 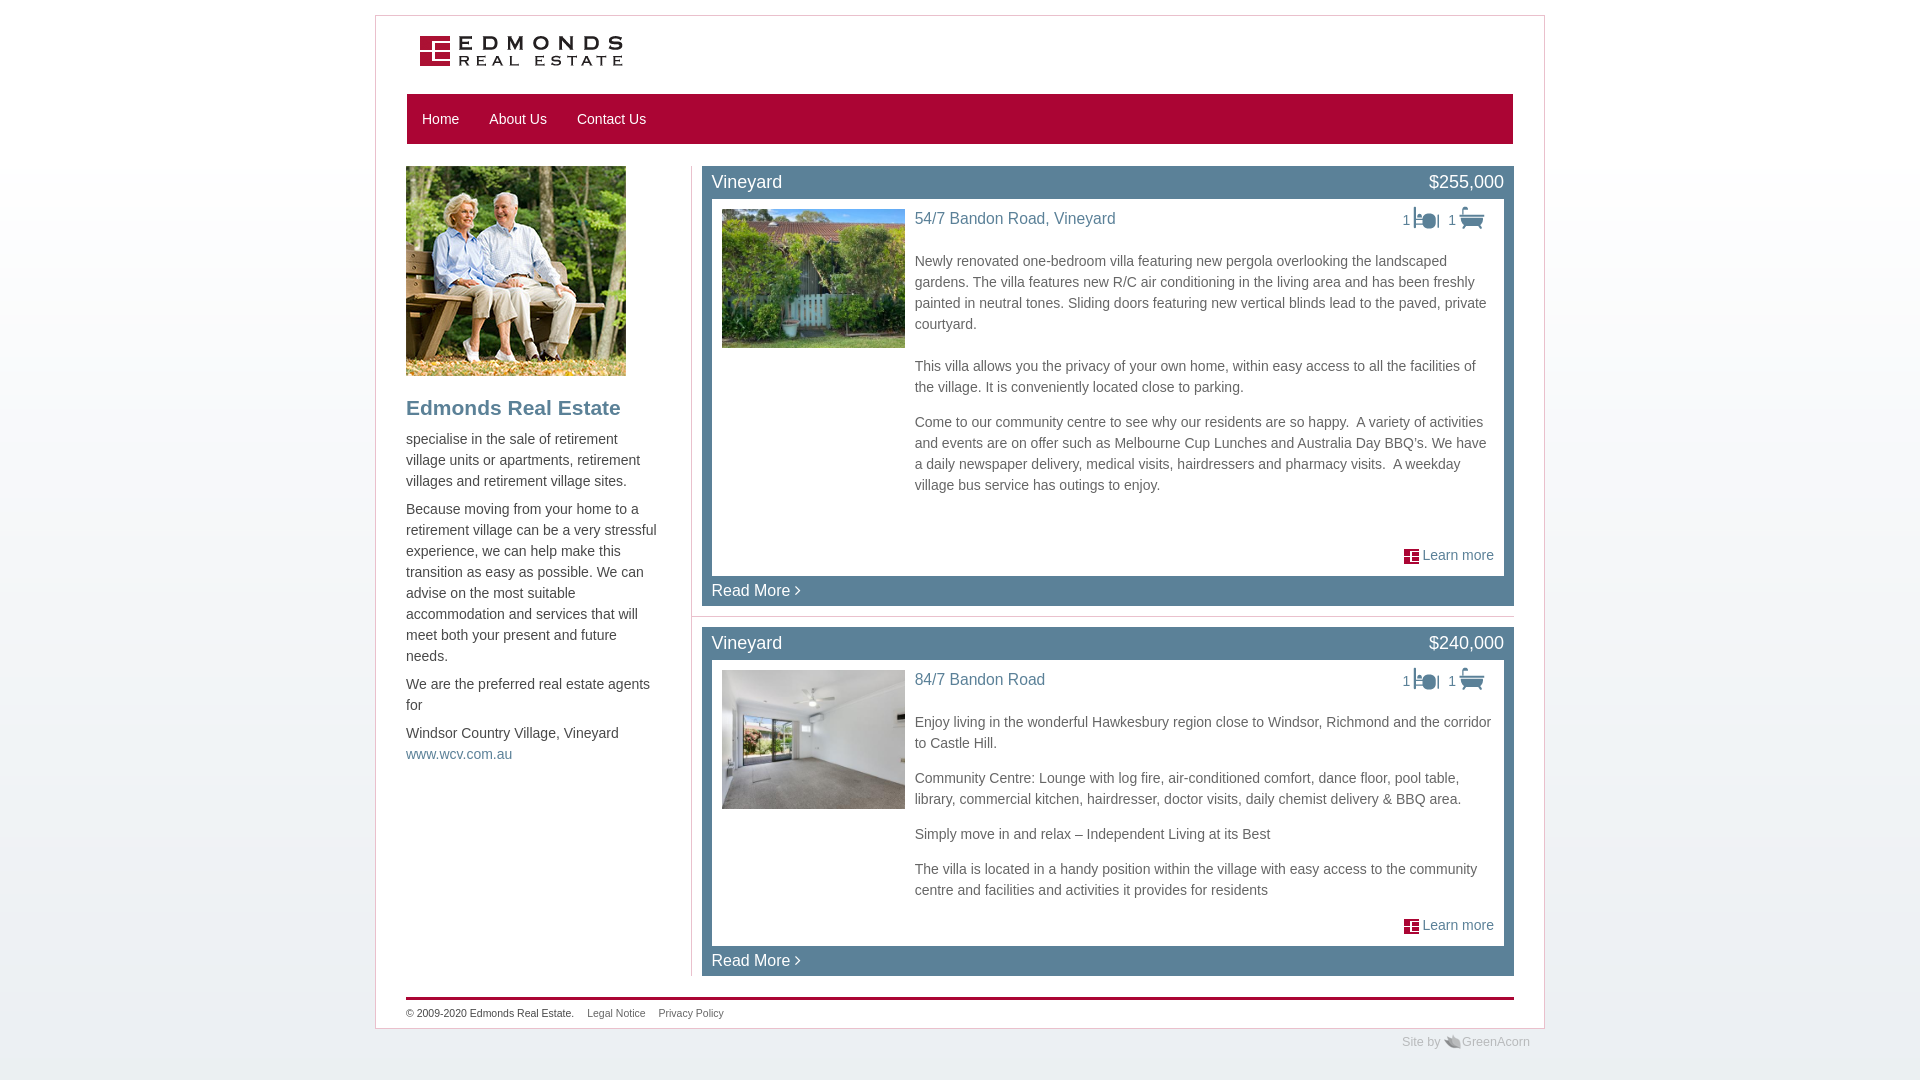 I want to click on Home, so click(x=522, y=51).